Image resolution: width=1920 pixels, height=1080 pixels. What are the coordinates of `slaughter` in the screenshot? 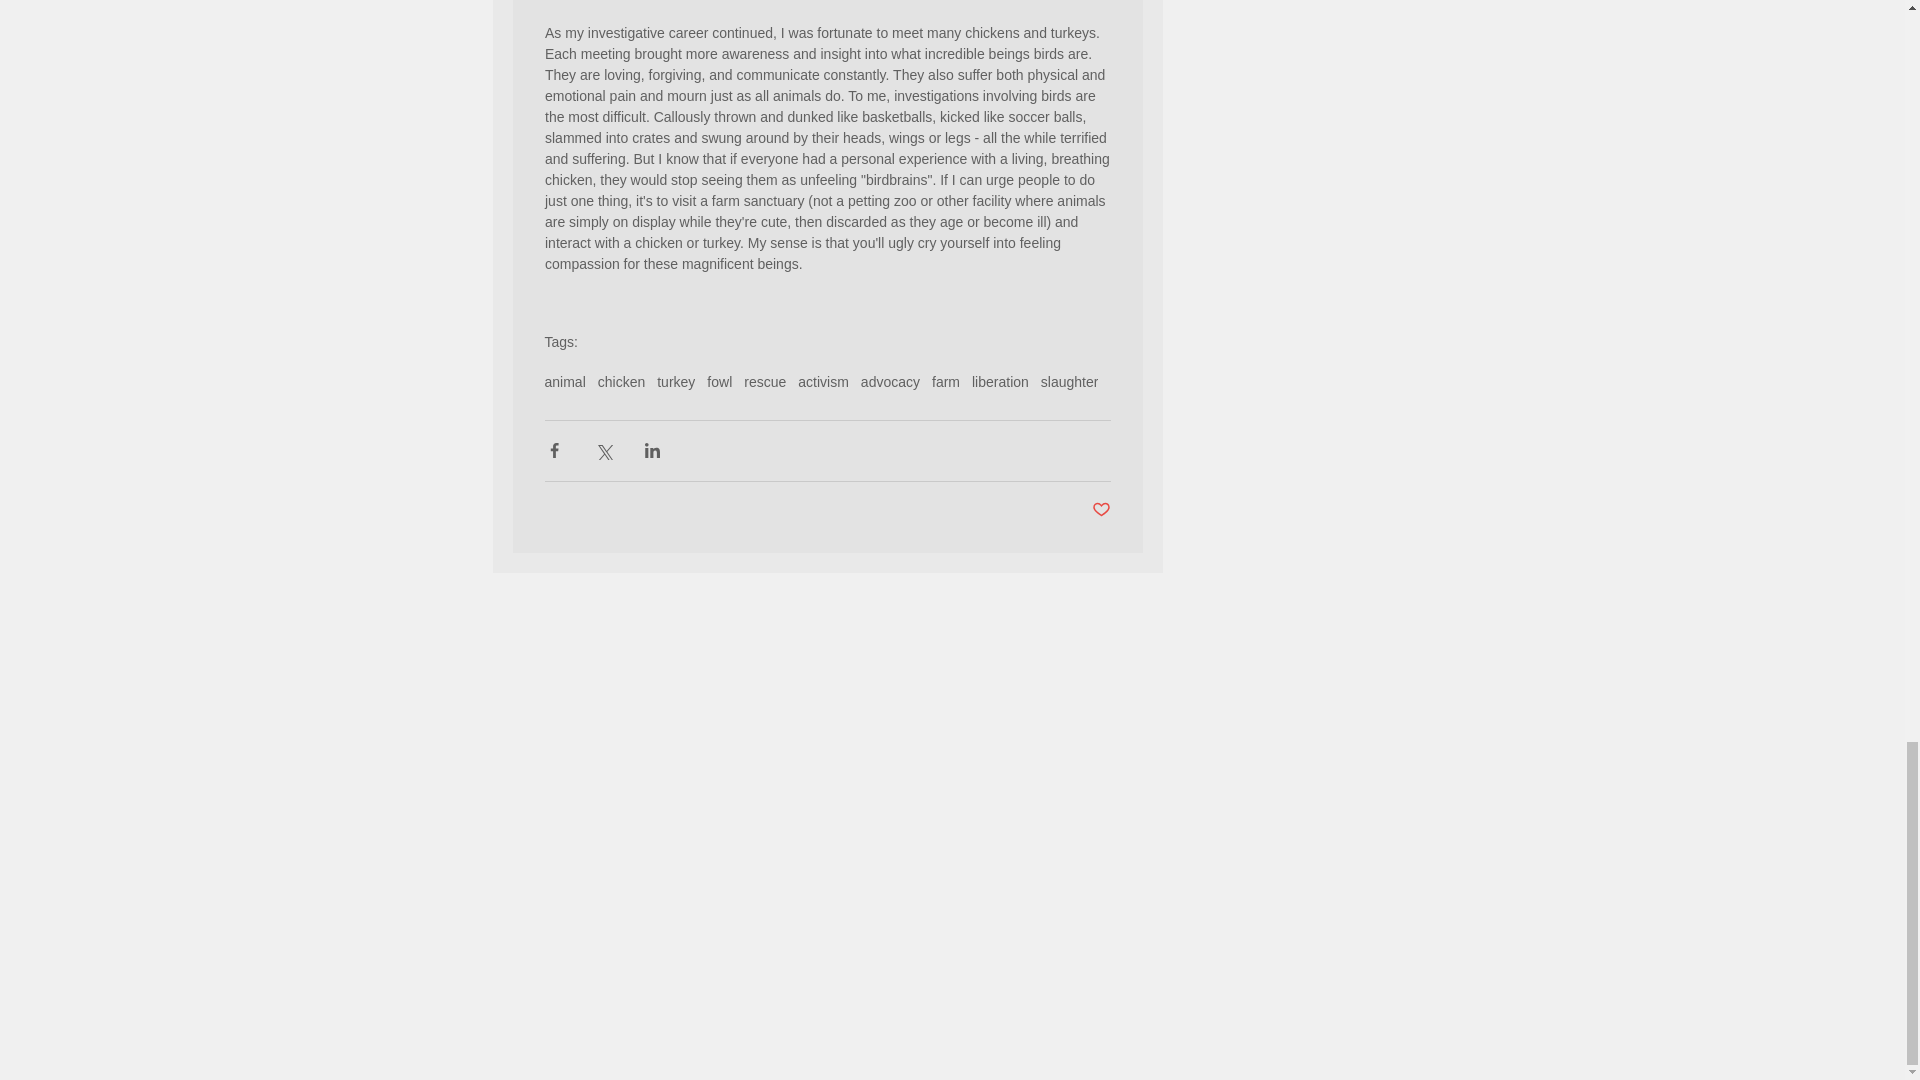 It's located at (1069, 381).